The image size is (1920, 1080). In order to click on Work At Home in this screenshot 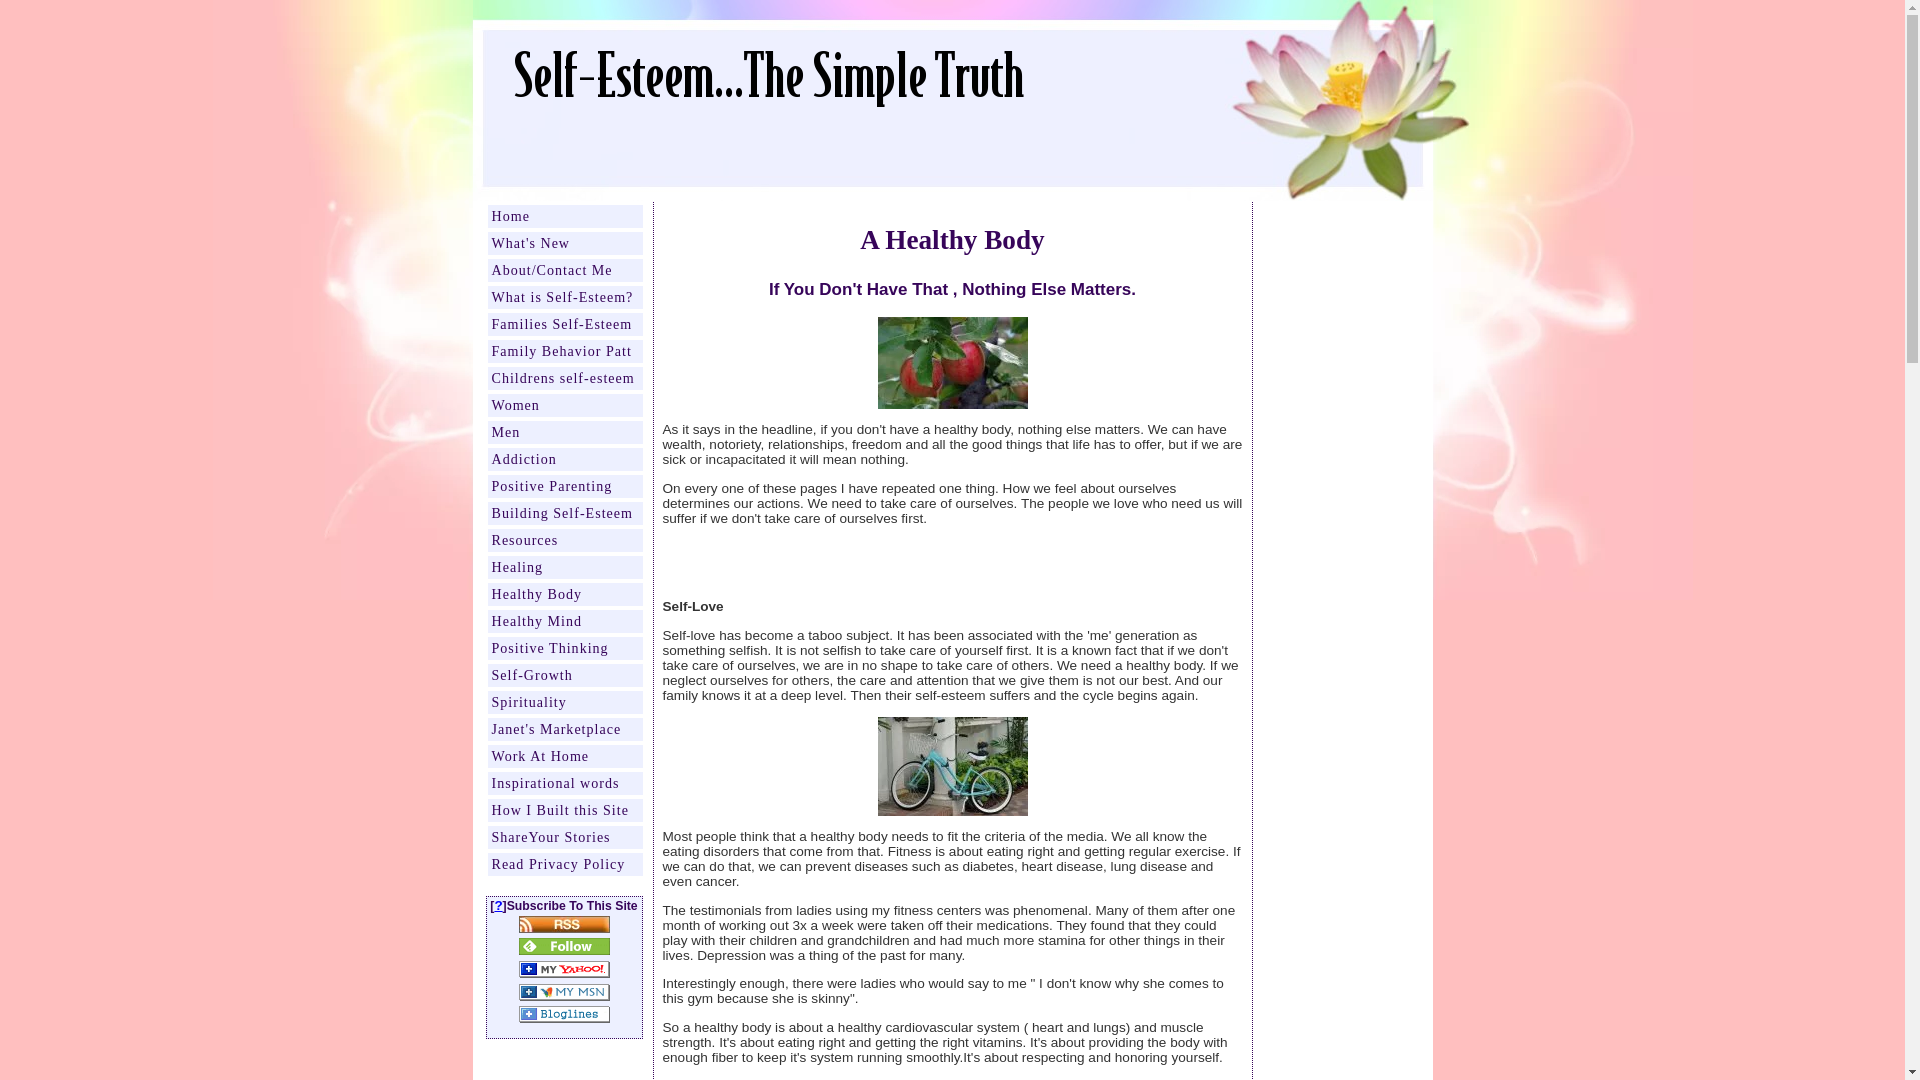, I will do `click(565, 756)`.